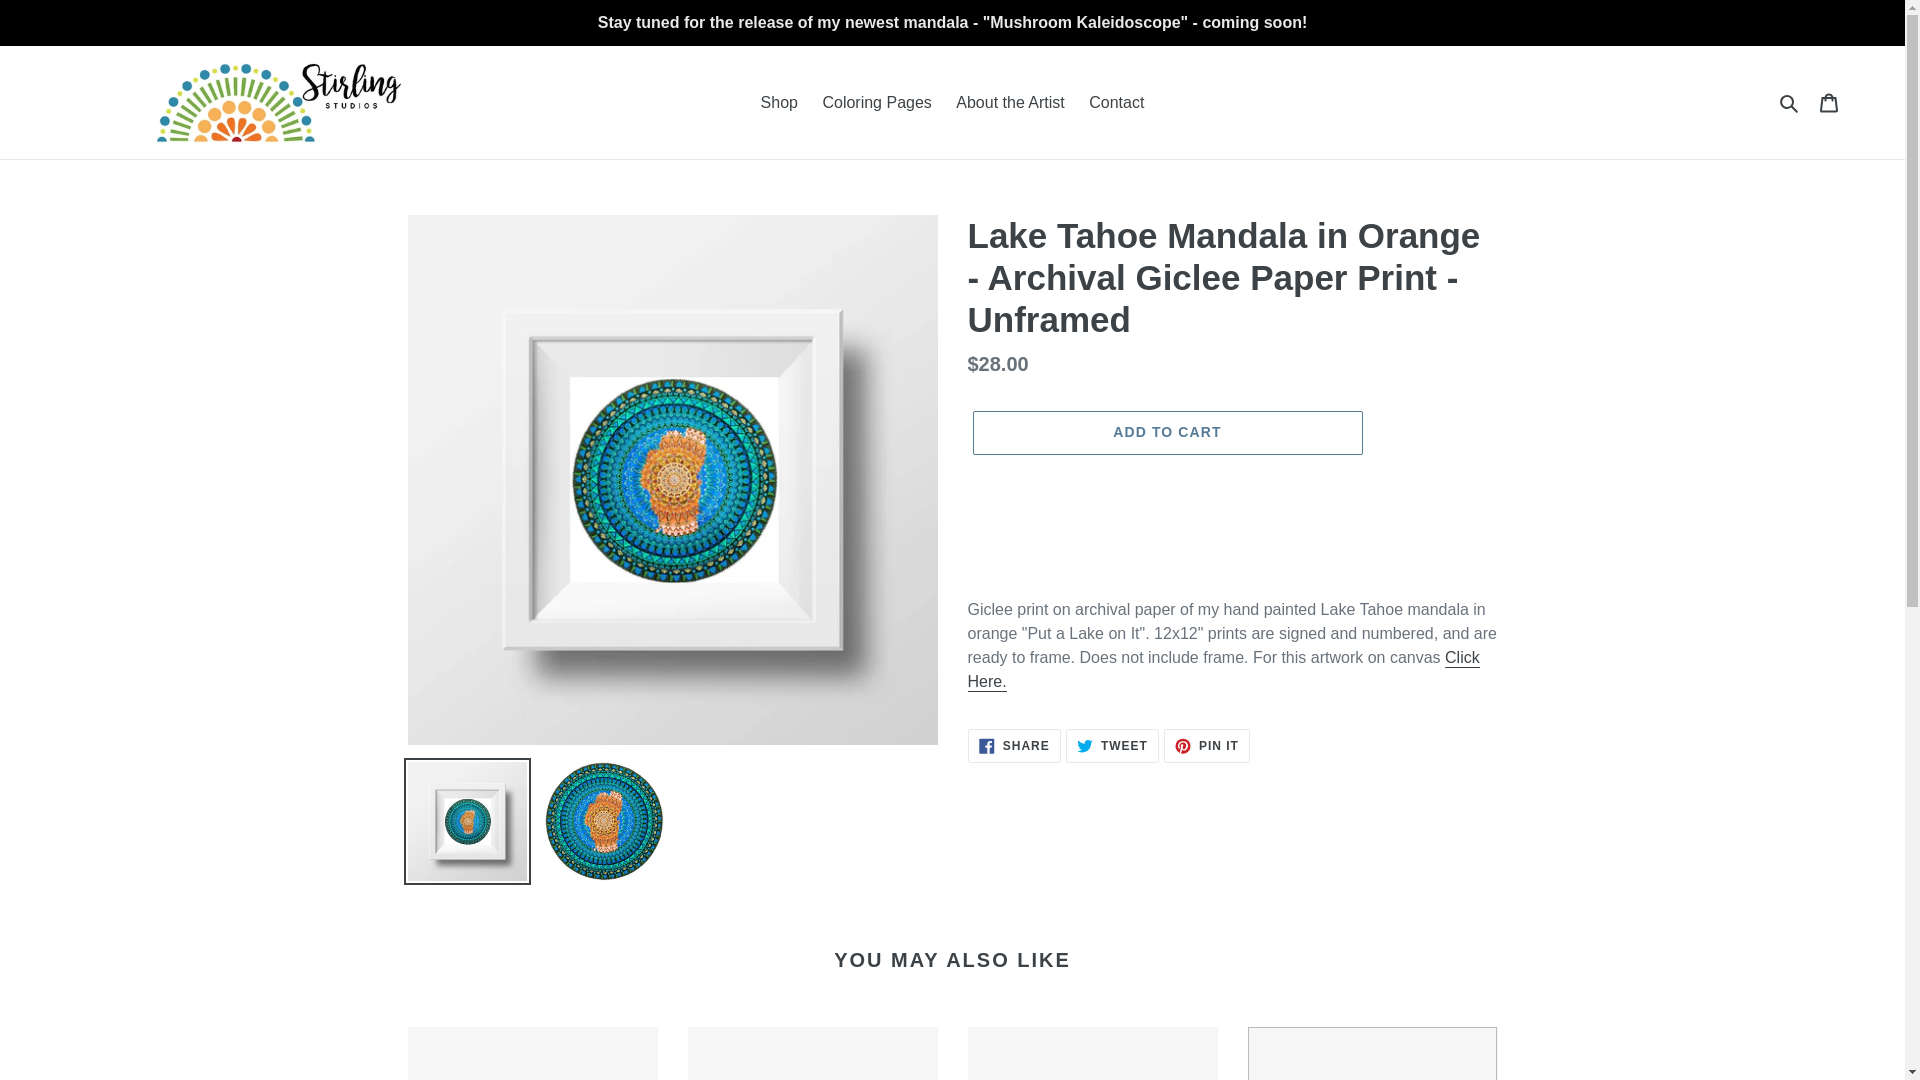  Describe the element at coordinates (876, 102) in the screenshot. I see `About the Artist` at that location.